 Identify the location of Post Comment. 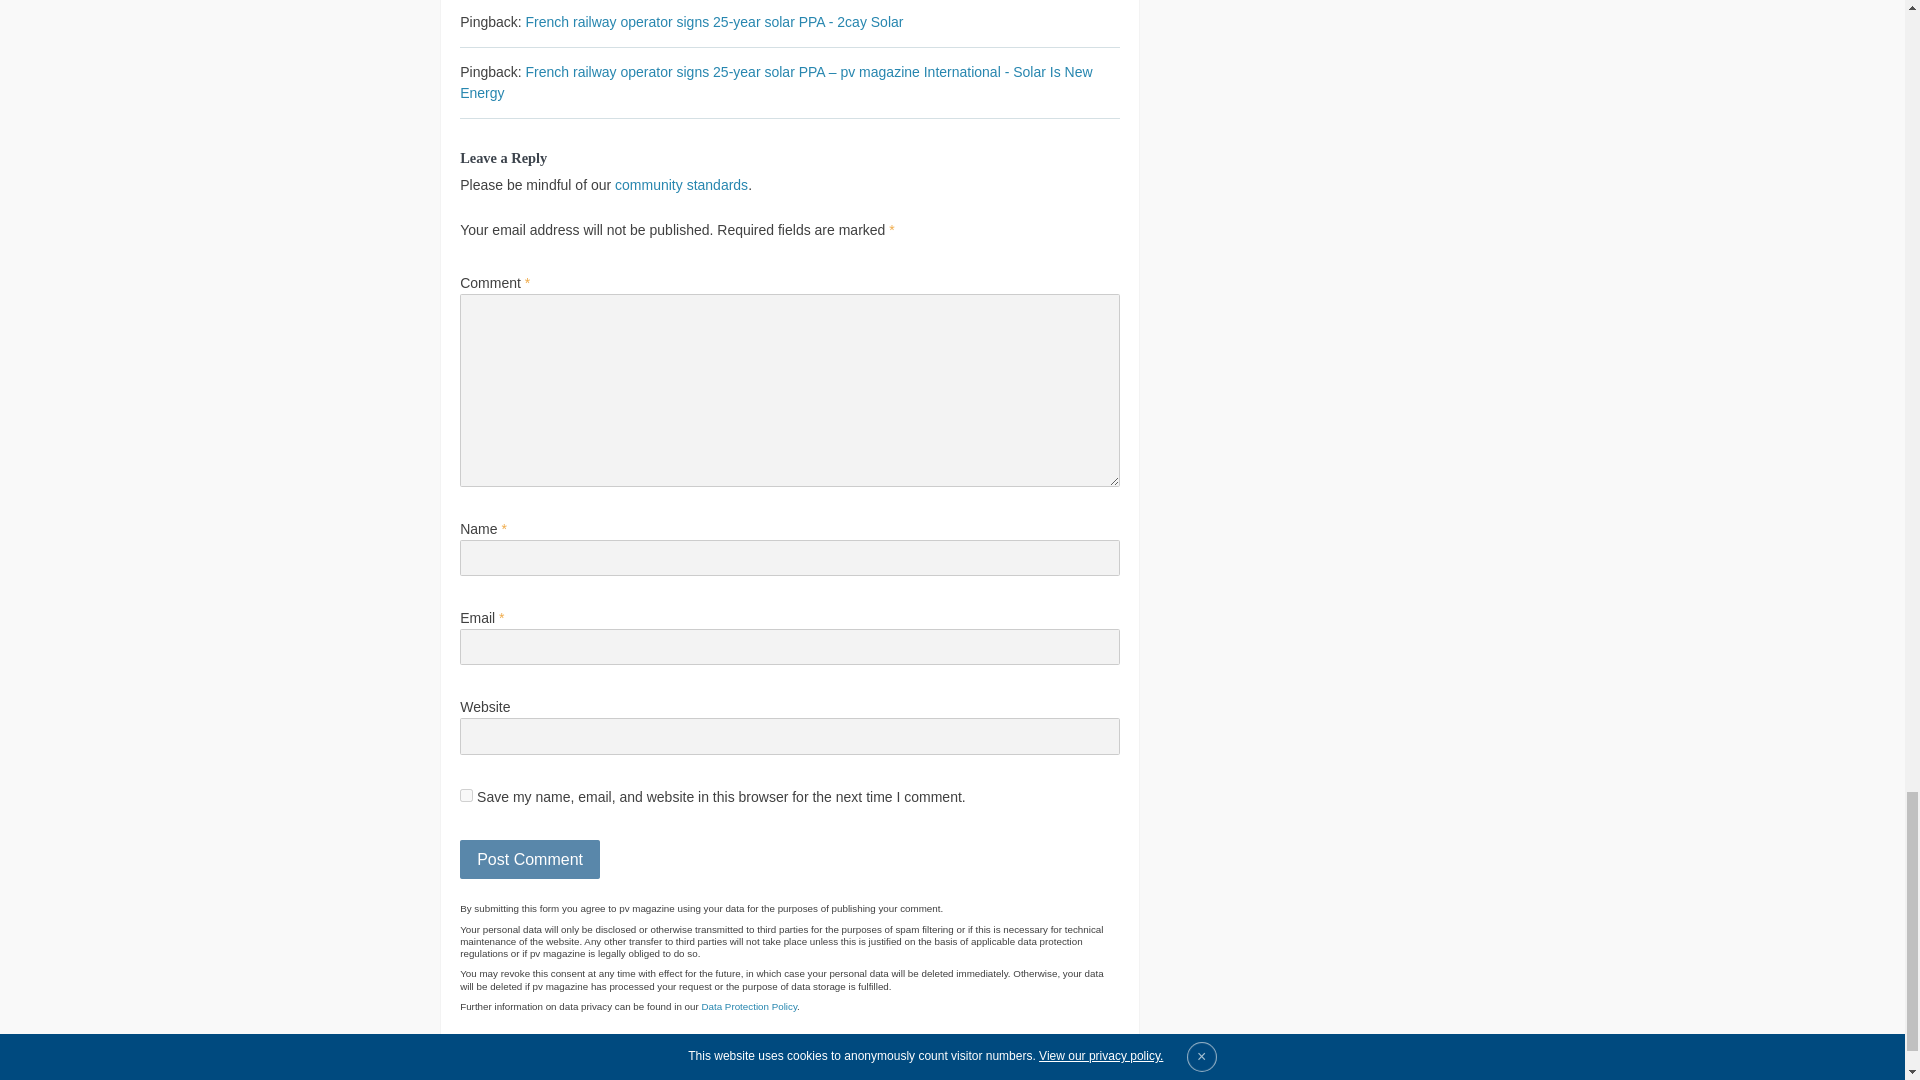
(530, 860).